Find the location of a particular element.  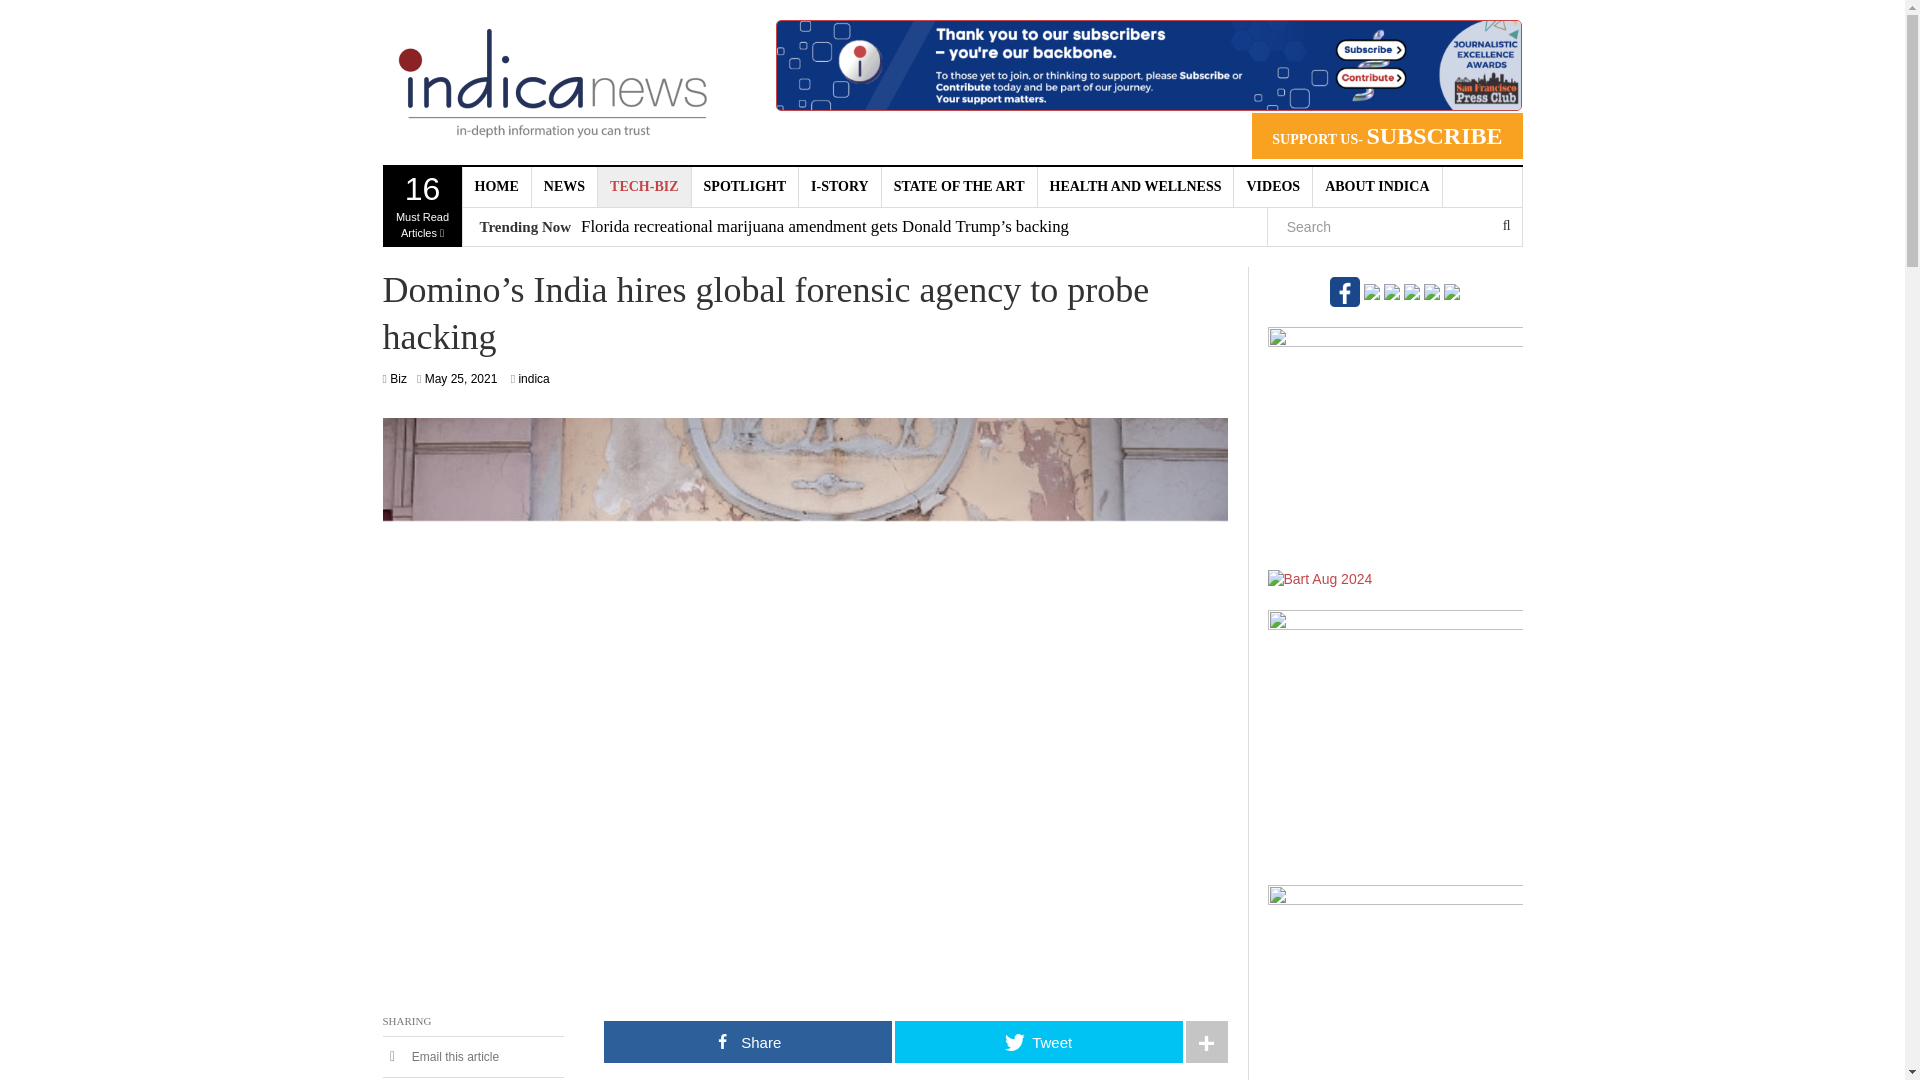

Share is located at coordinates (748, 1040).